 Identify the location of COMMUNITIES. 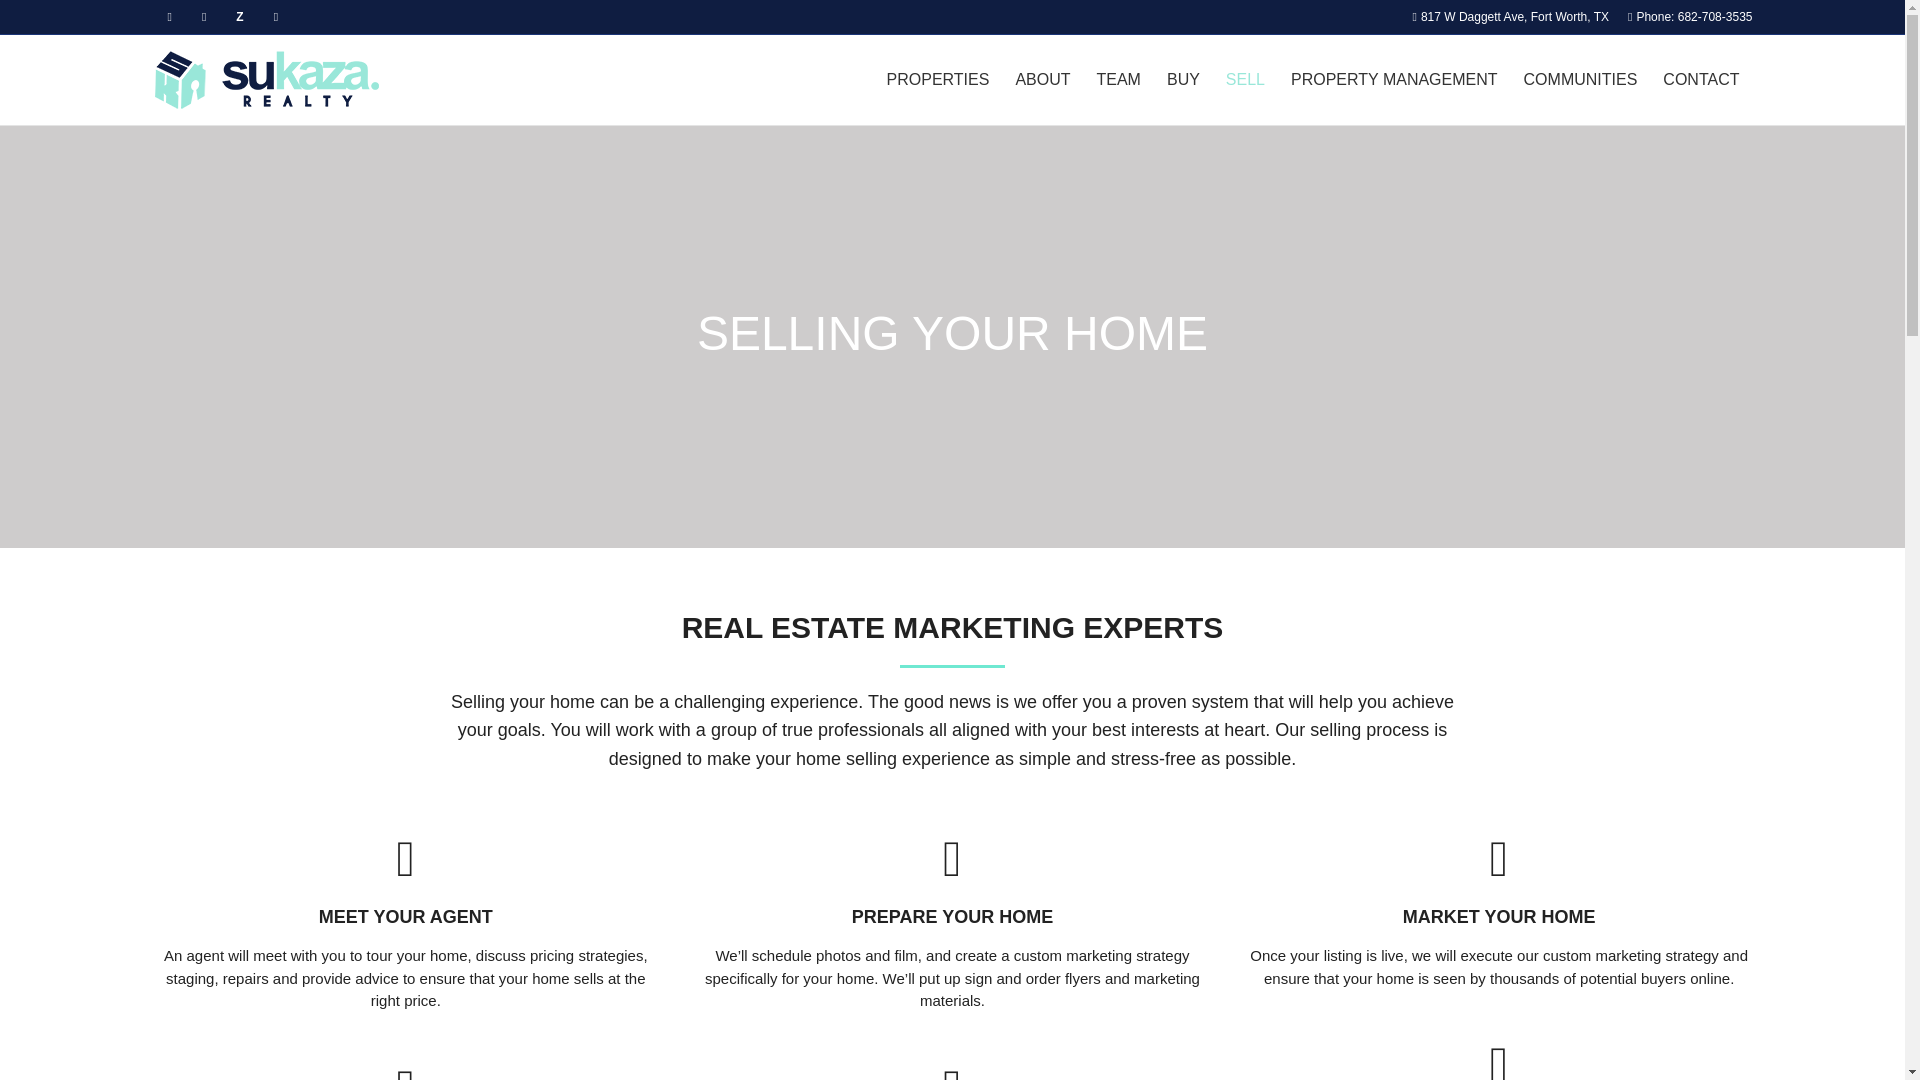
(1581, 80).